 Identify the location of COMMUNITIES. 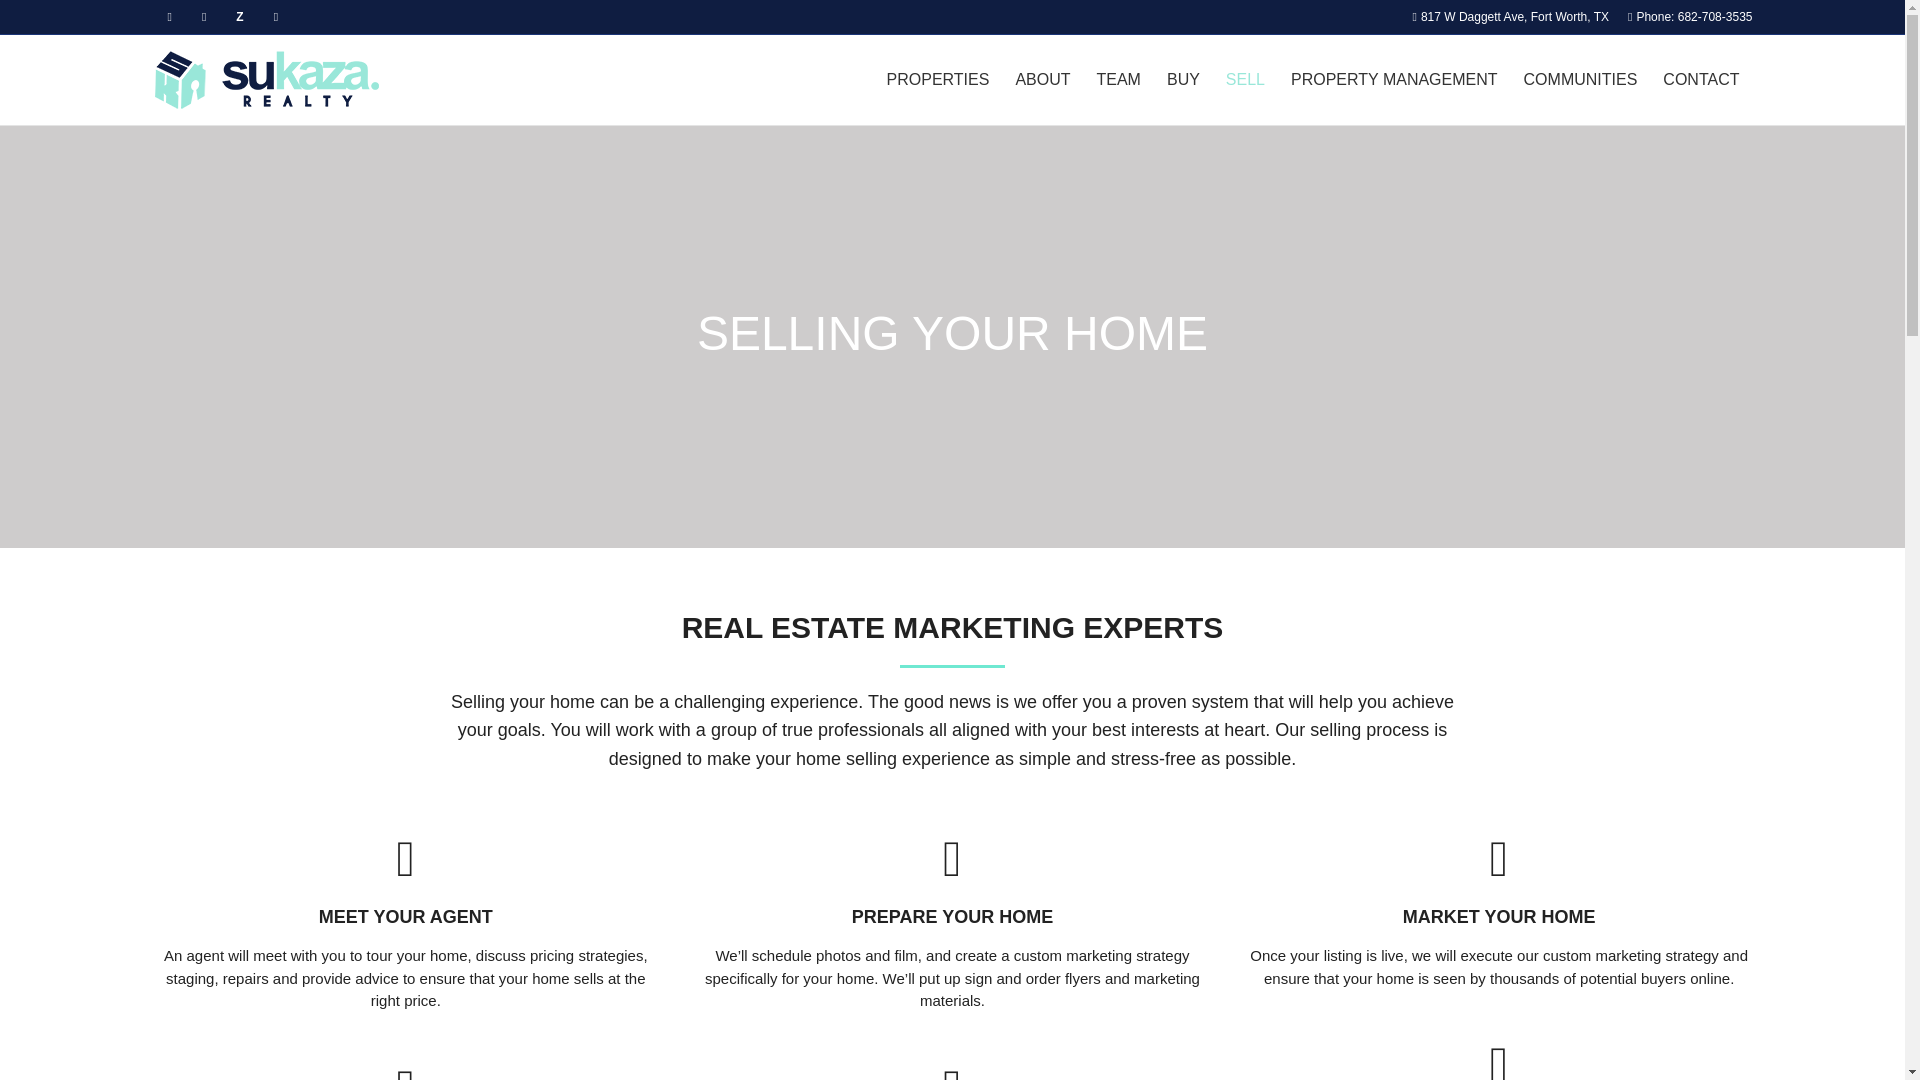
(1581, 80).